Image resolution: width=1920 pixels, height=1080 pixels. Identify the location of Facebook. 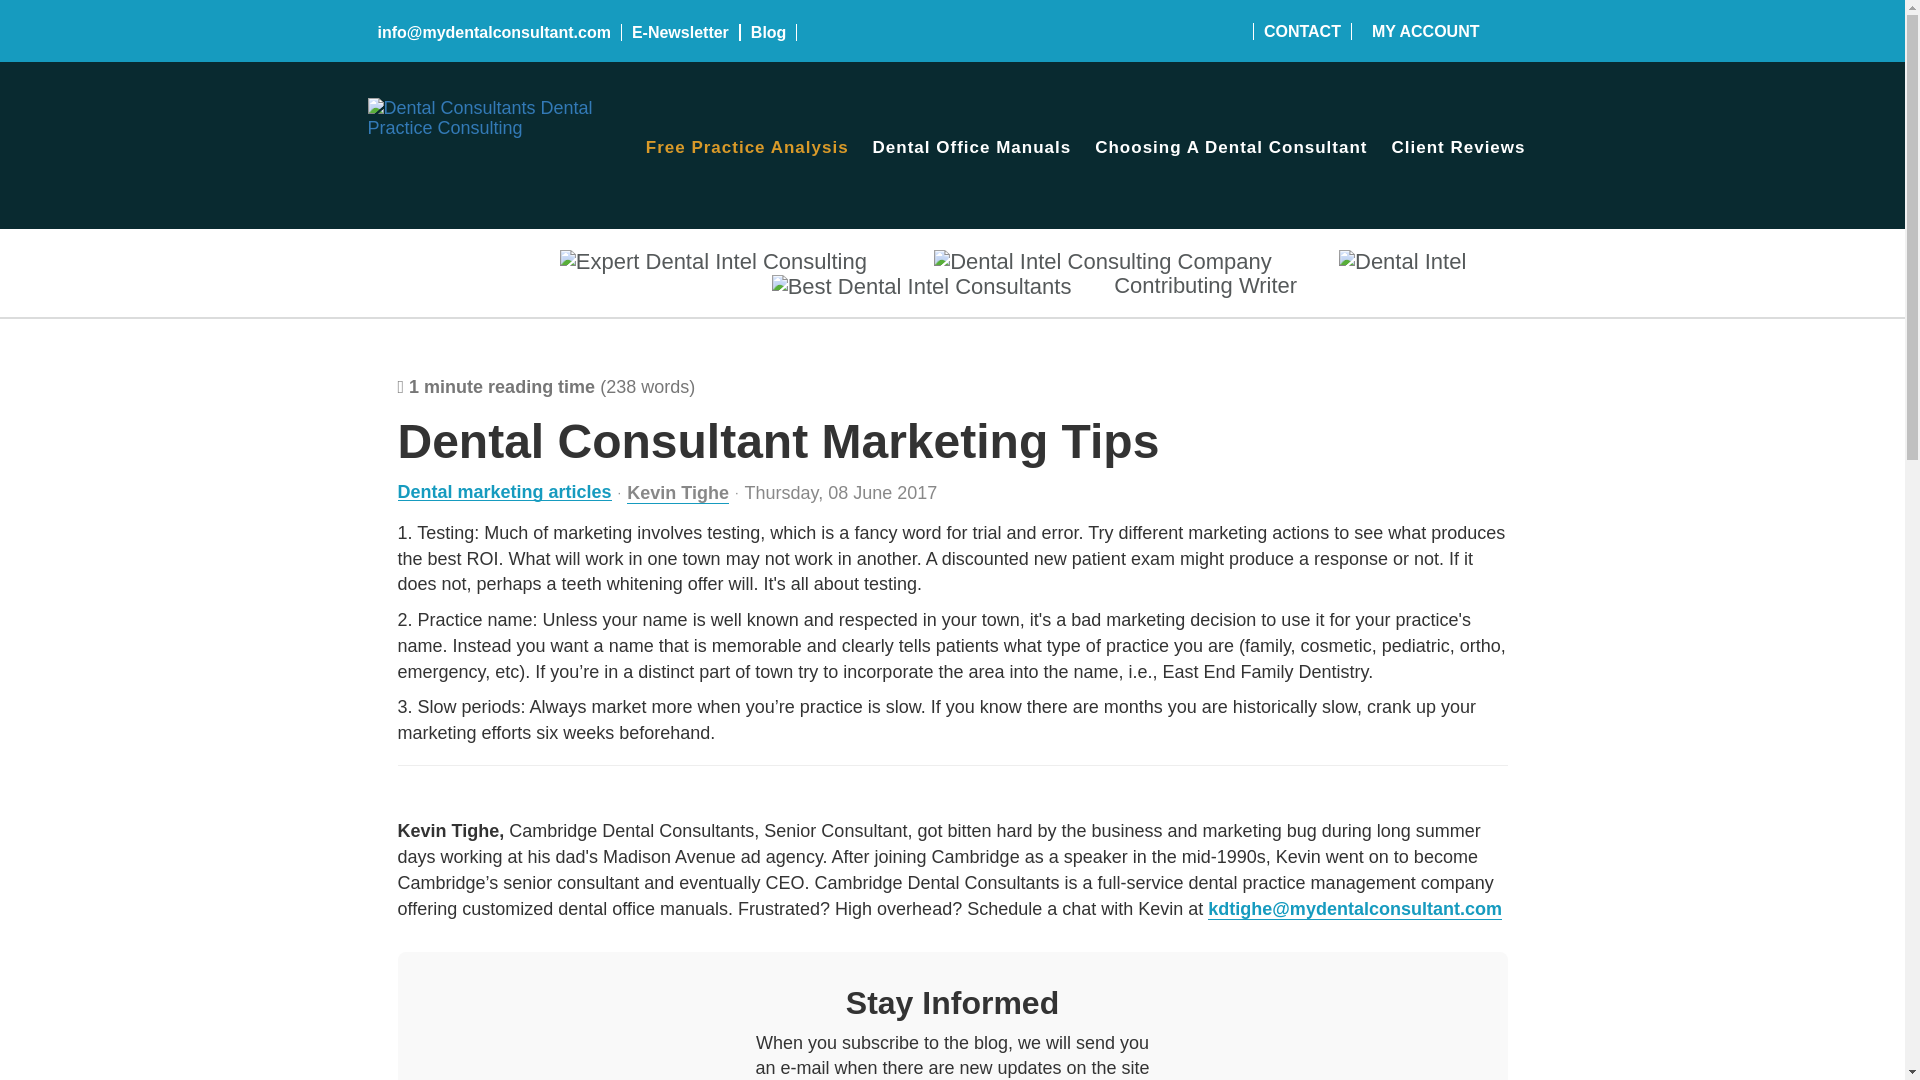
(1168, 32).